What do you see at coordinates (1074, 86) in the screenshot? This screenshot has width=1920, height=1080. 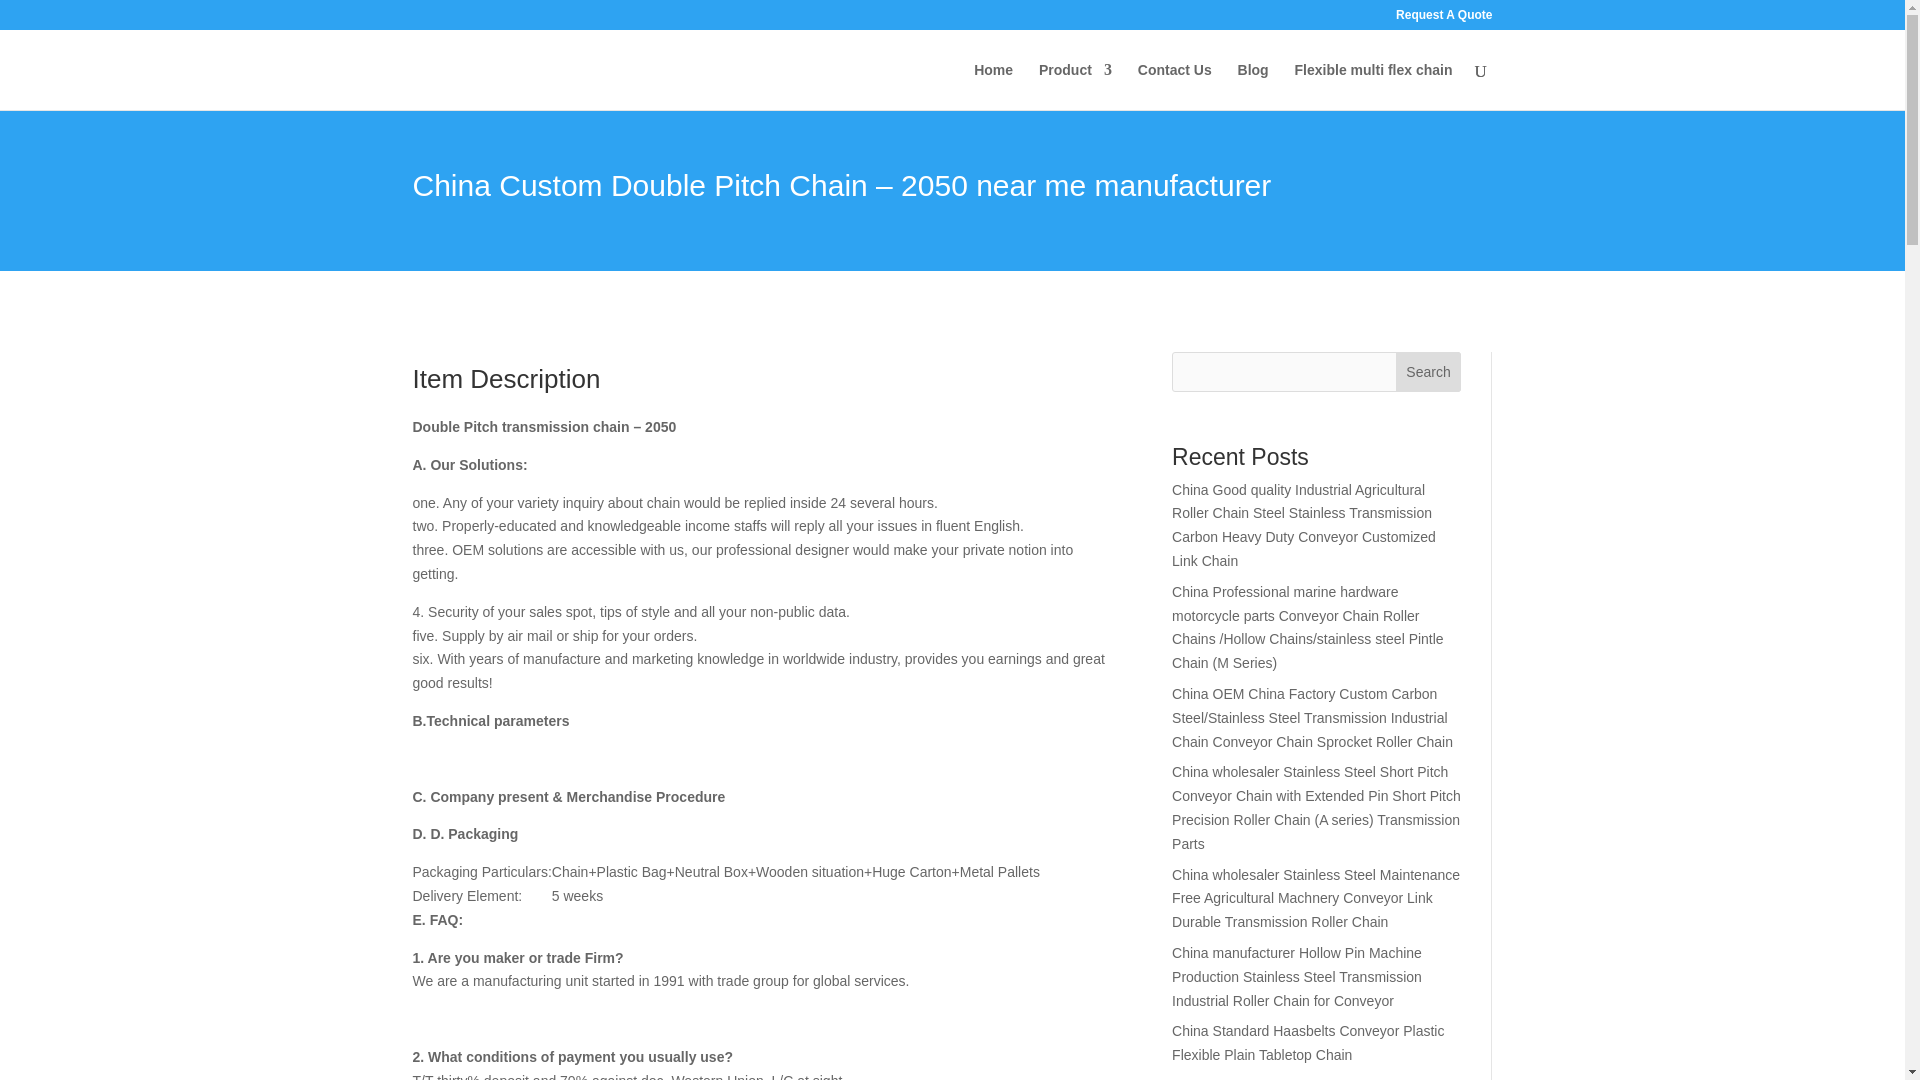 I see `Product` at bounding box center [1074, 86].